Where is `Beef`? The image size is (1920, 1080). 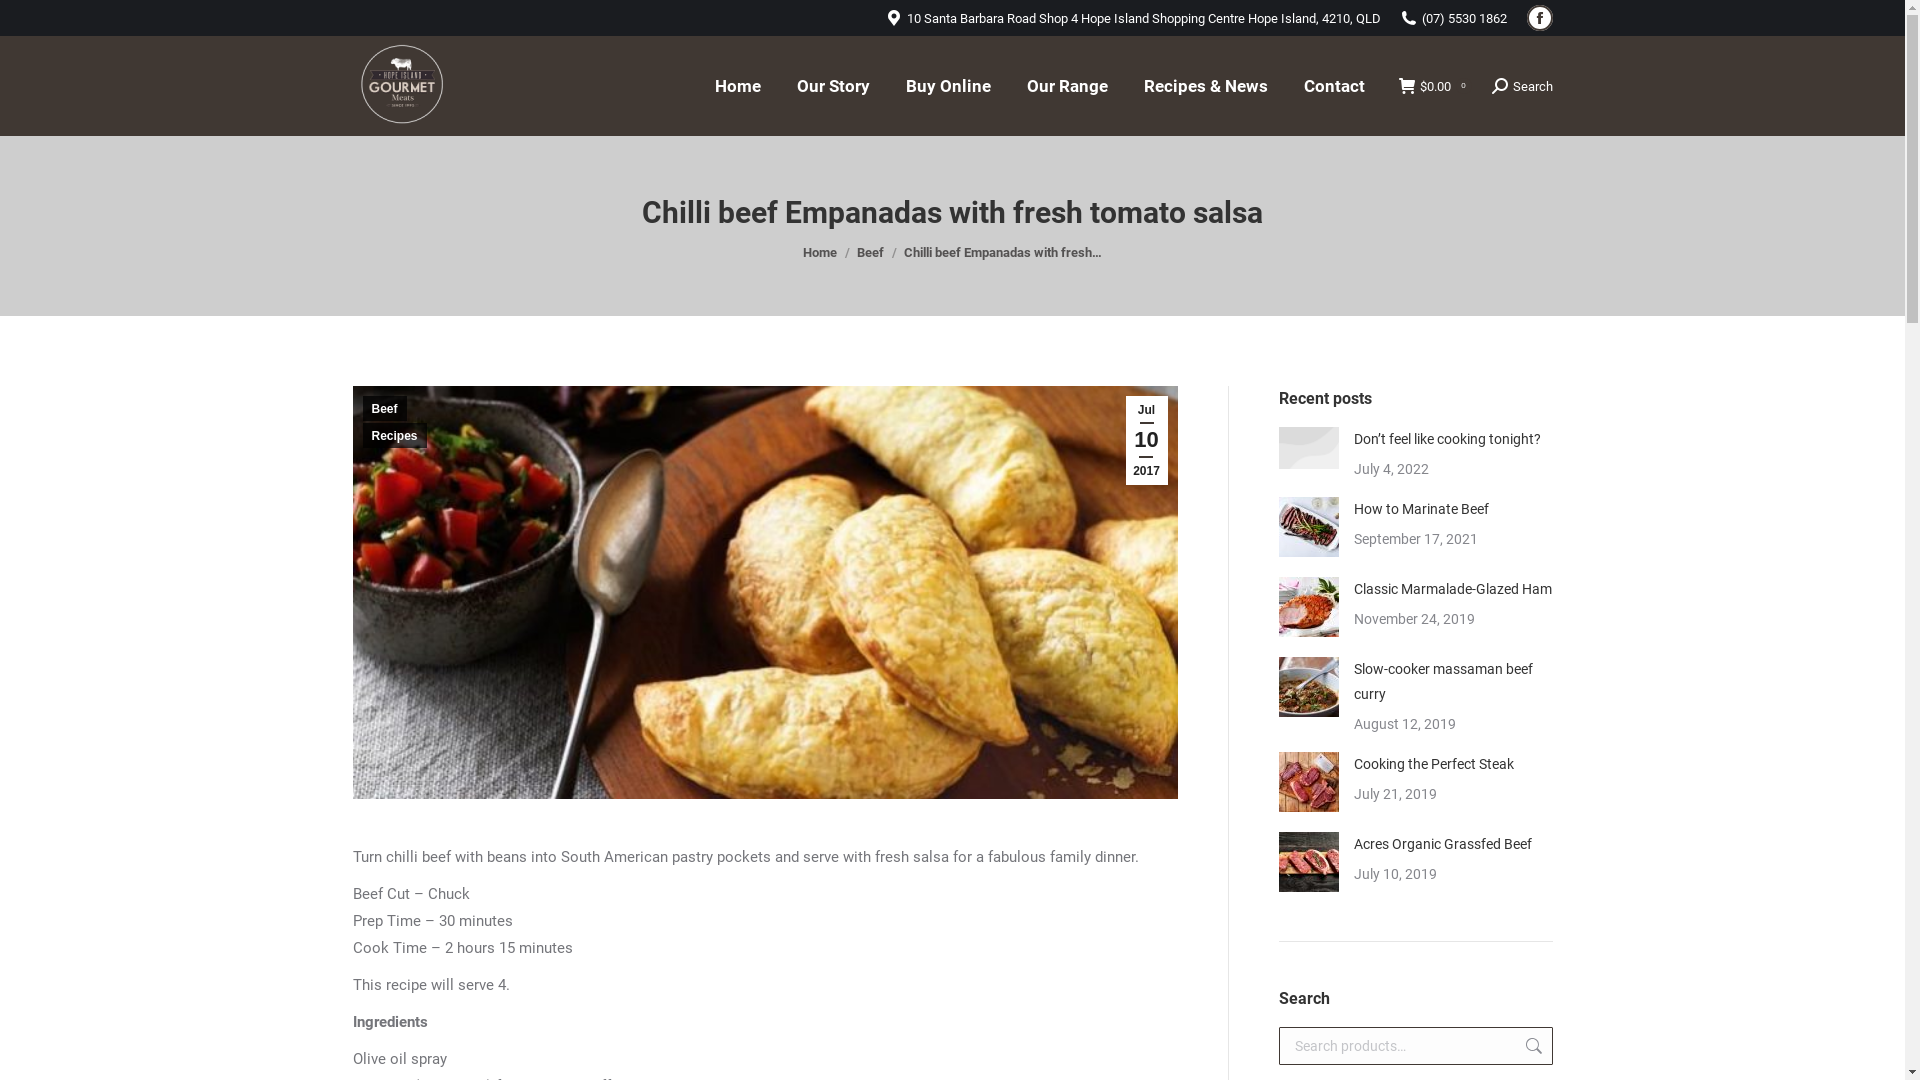
Beef is located at coordinates (384, 408).